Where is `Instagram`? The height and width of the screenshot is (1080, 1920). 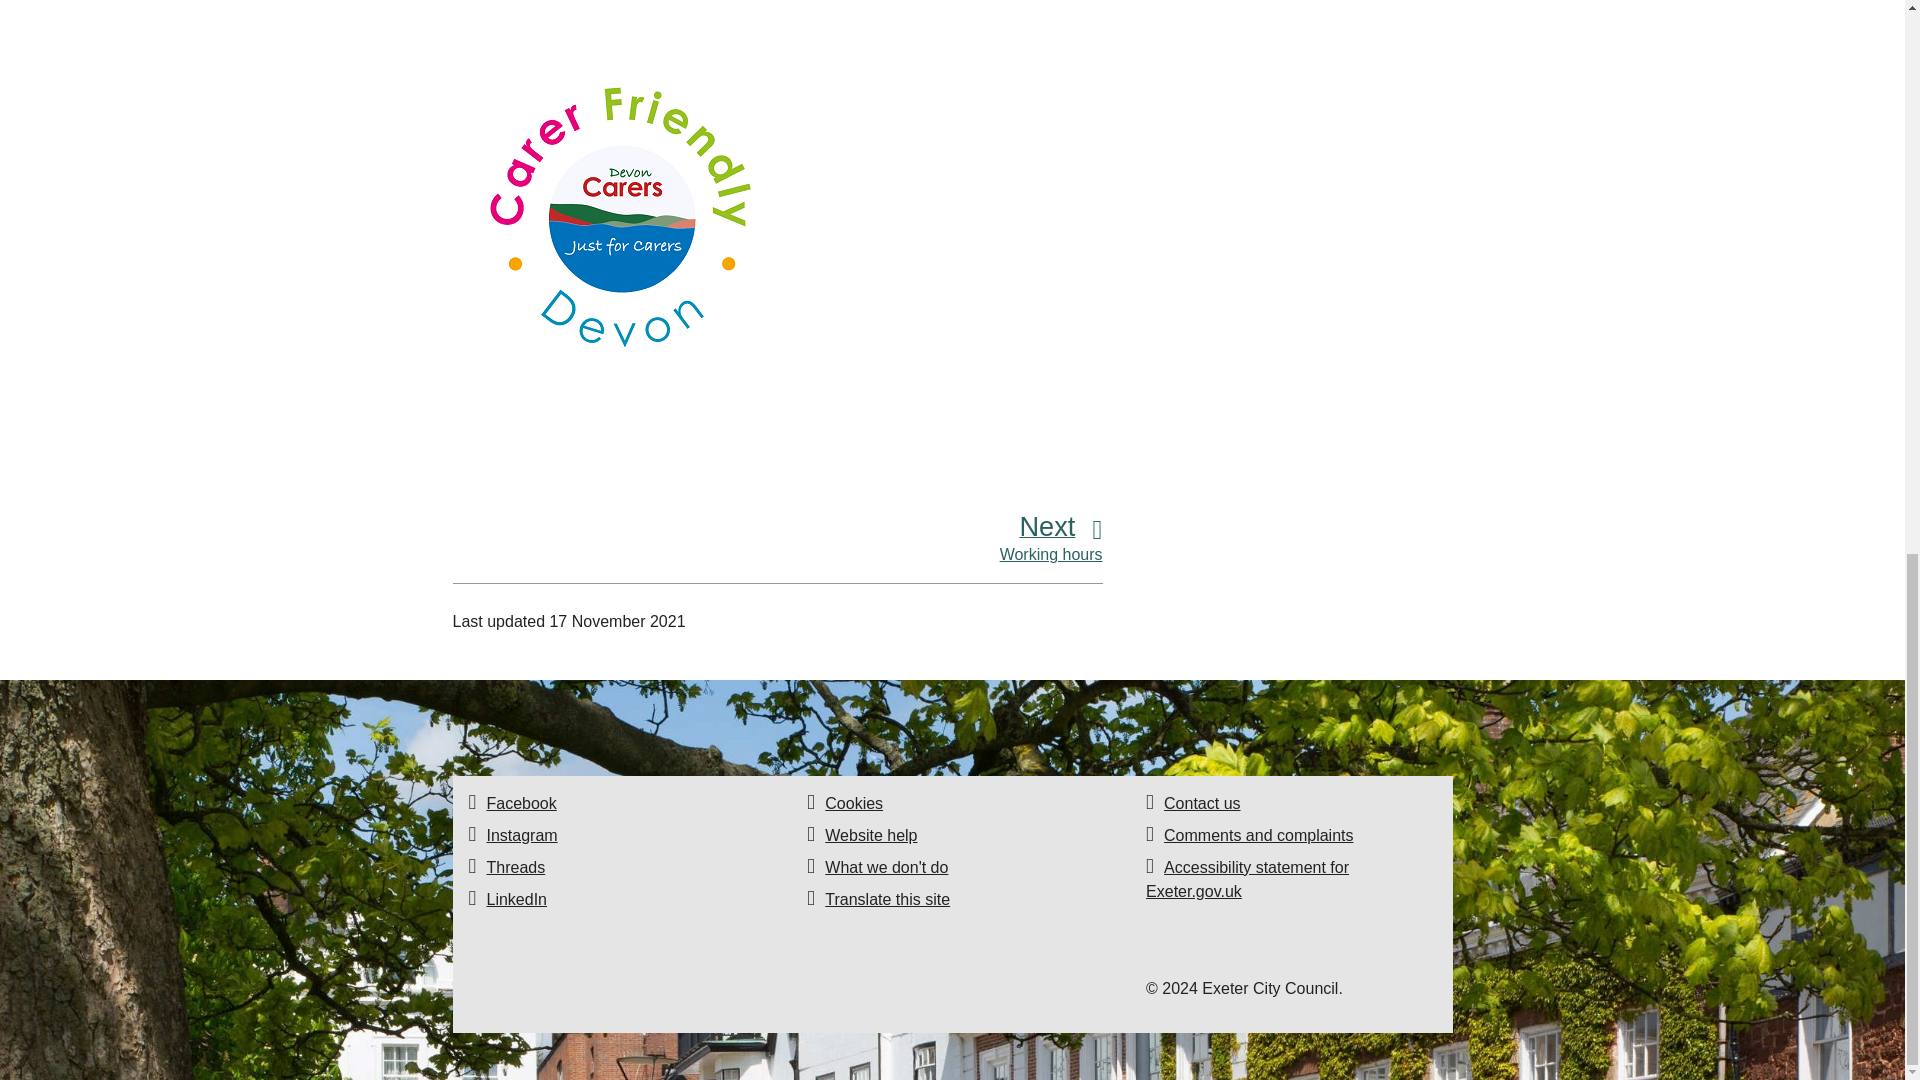 Instagram is located at coordinates (520, 835).